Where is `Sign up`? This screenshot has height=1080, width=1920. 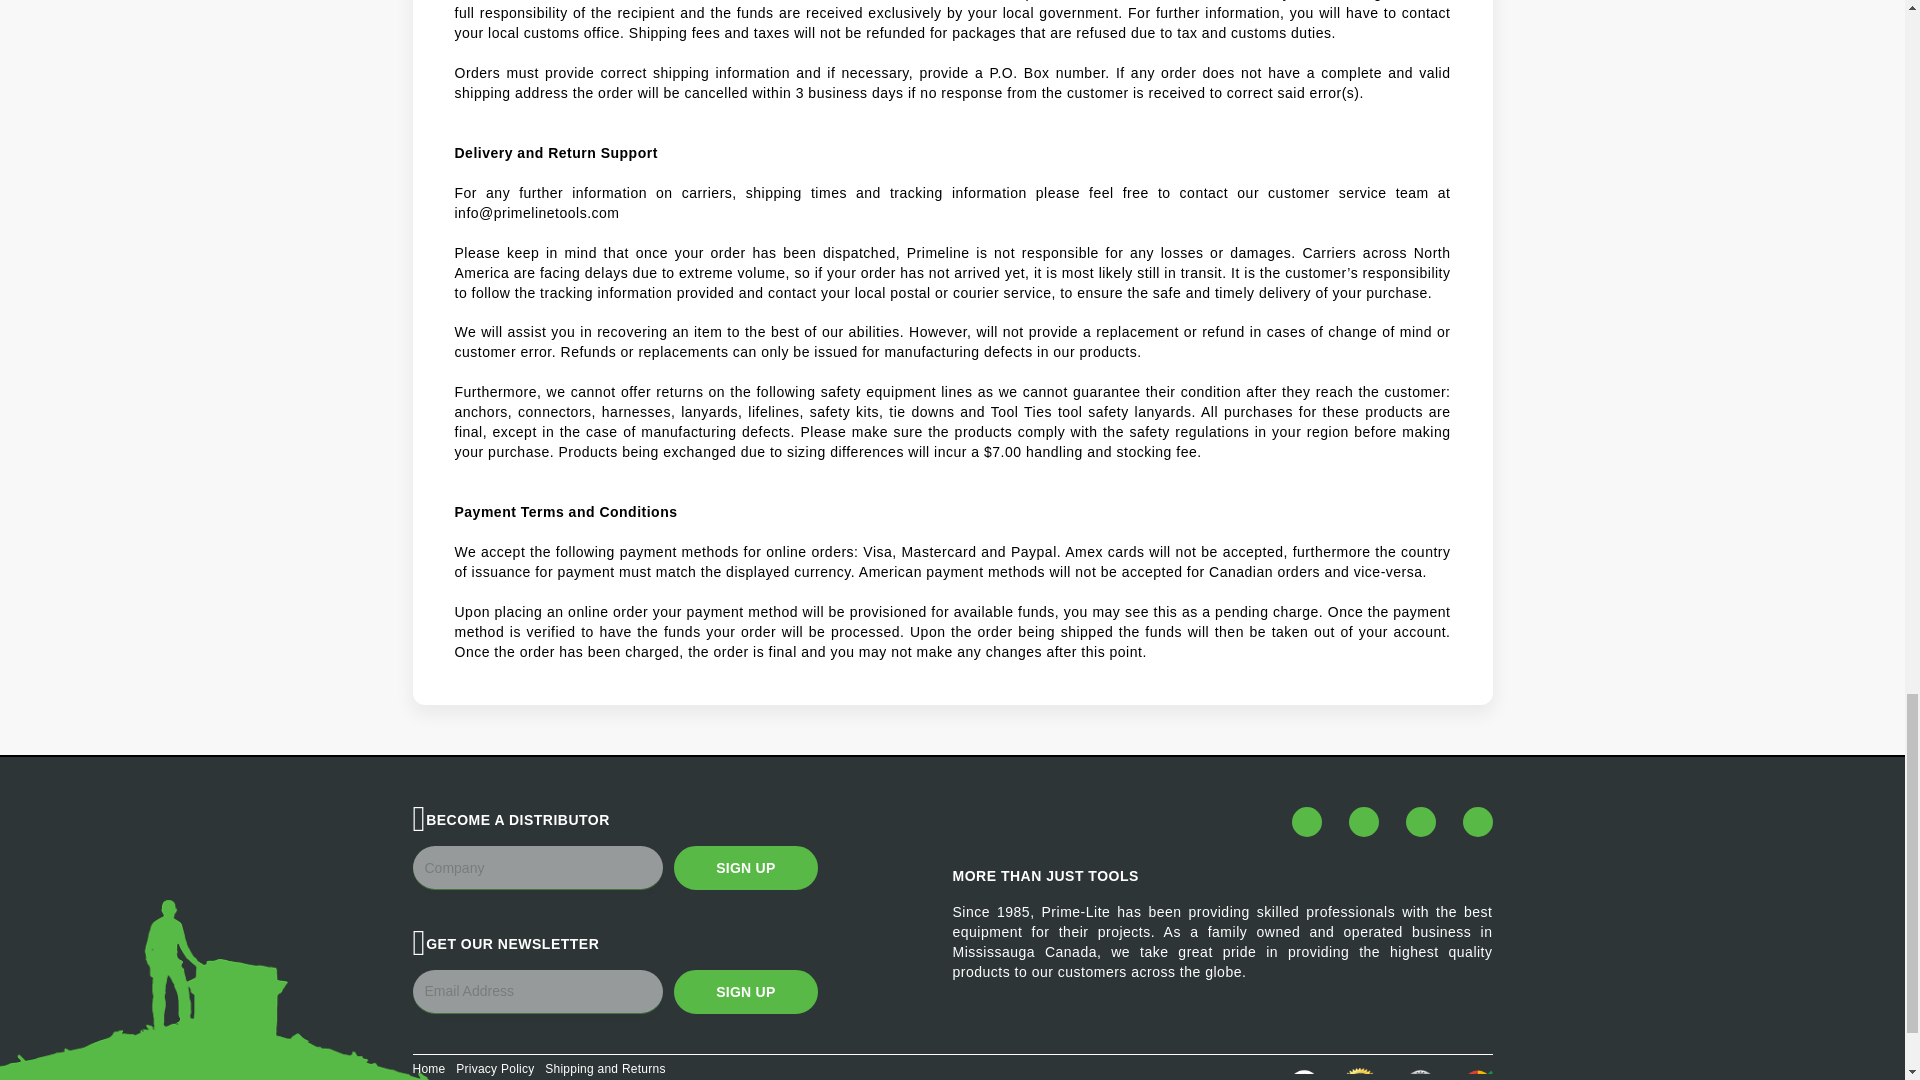
Sign up is located at coordinates (745, 992).